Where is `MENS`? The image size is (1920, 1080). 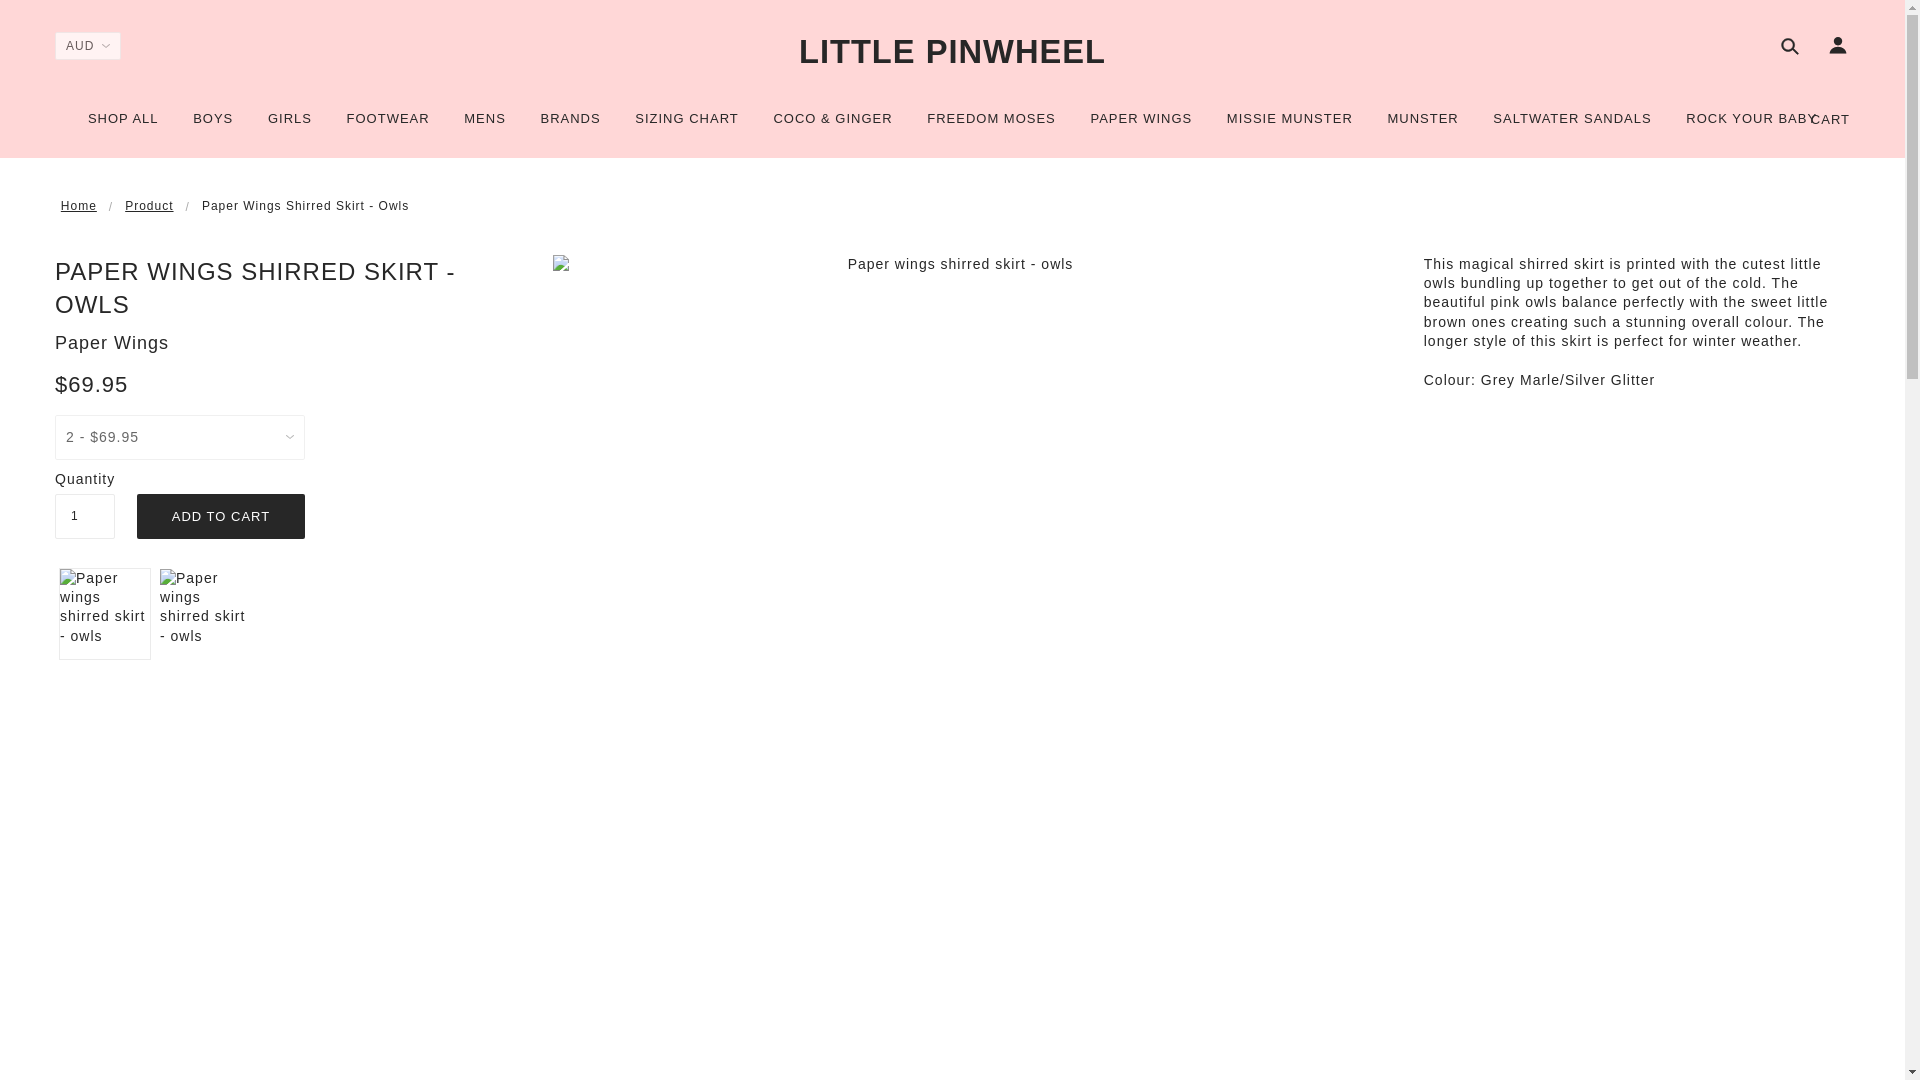 MENS is located at coordinates (484, 126).